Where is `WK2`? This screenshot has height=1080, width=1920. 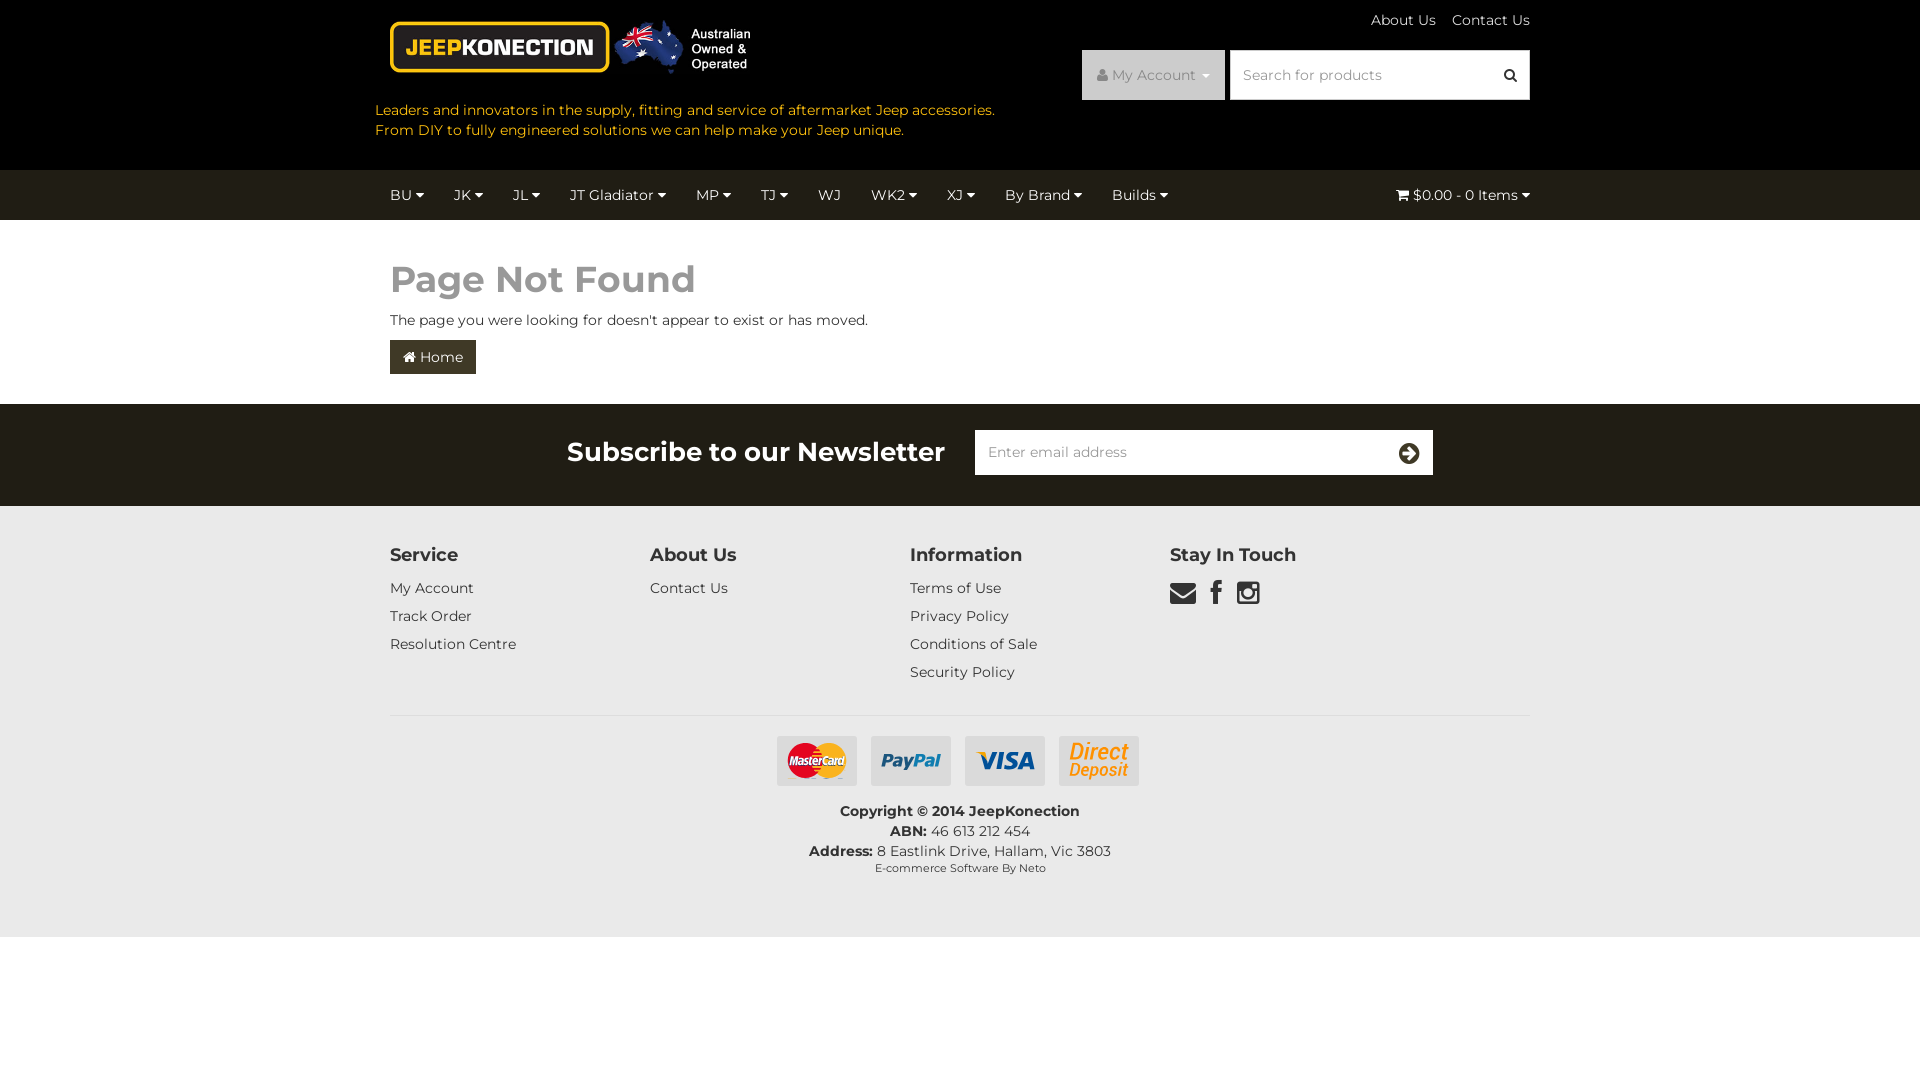 WK2 is located at coordinates (894, 195).